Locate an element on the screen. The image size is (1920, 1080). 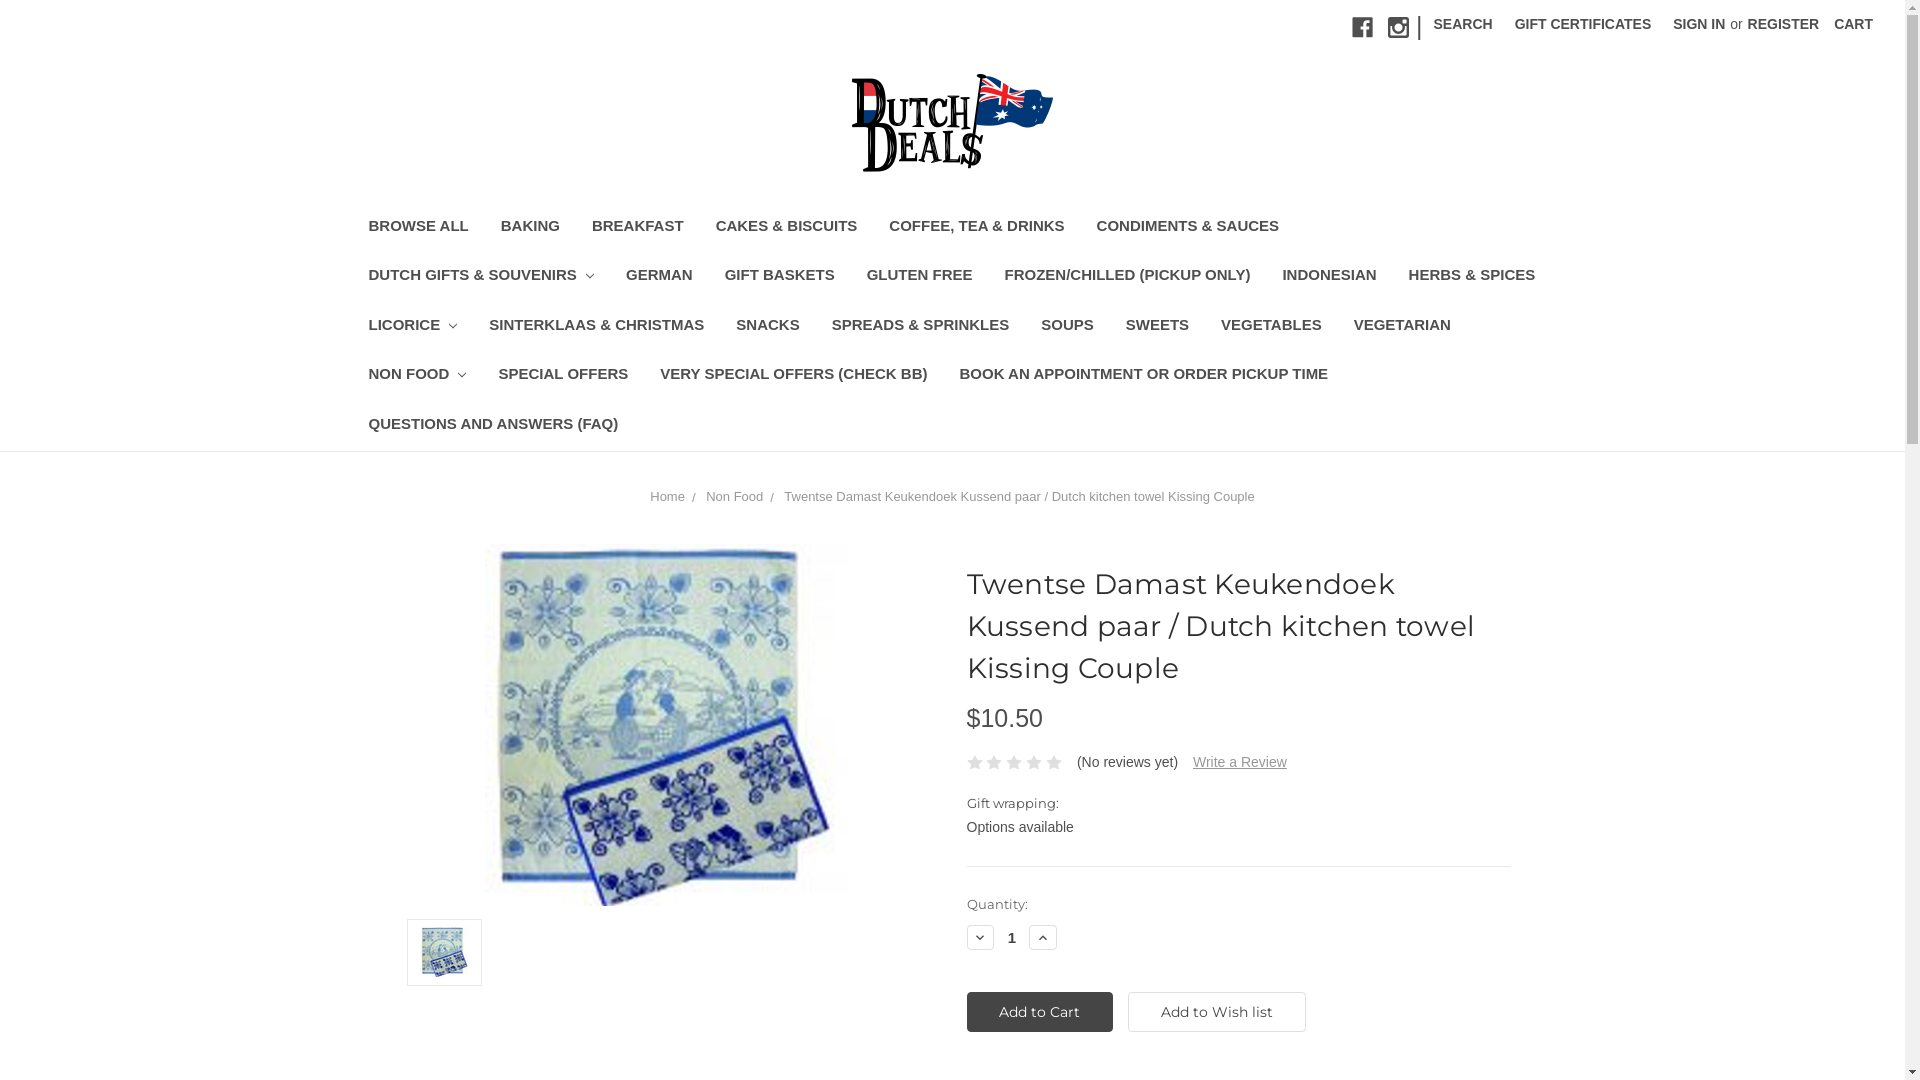
GIFT CERTIFICATES is located at coordinates (1584, 24).